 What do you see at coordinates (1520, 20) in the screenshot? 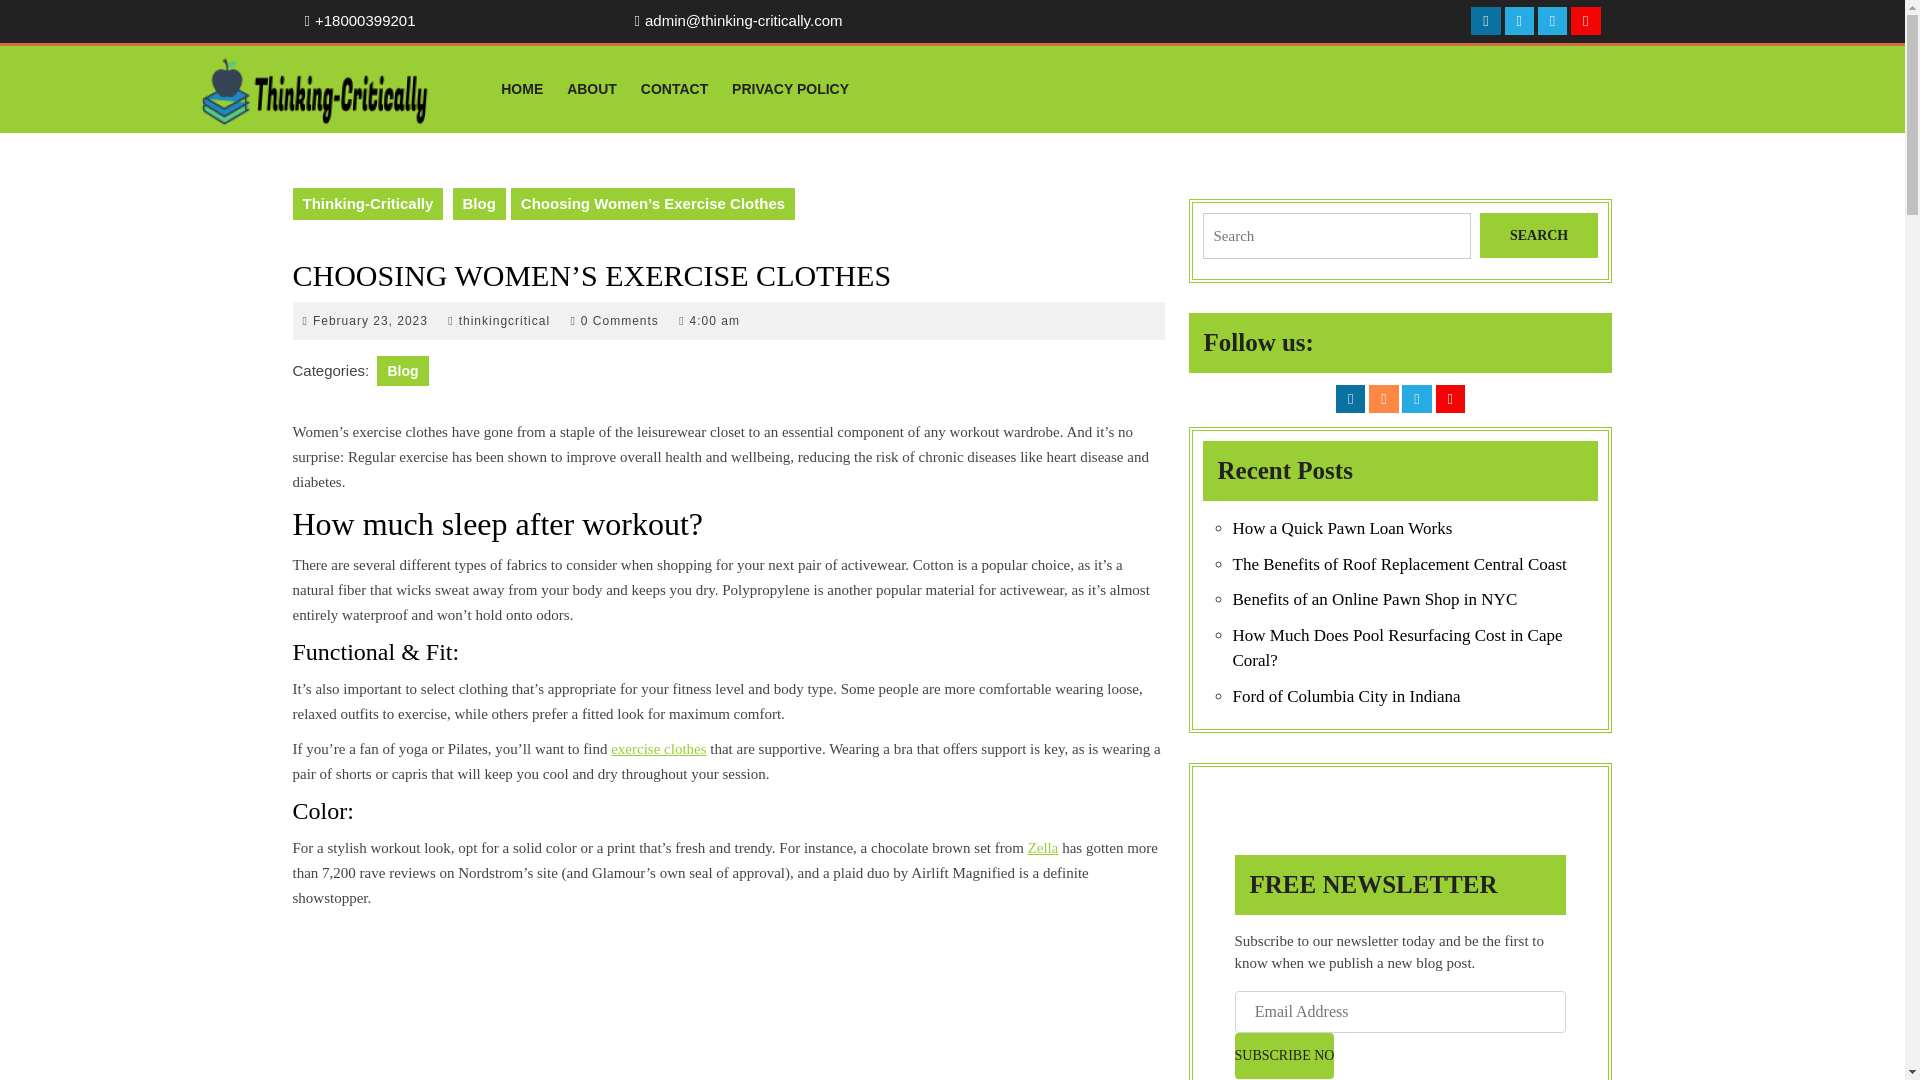
I see `Zella` at bounding box center [1520, 20].